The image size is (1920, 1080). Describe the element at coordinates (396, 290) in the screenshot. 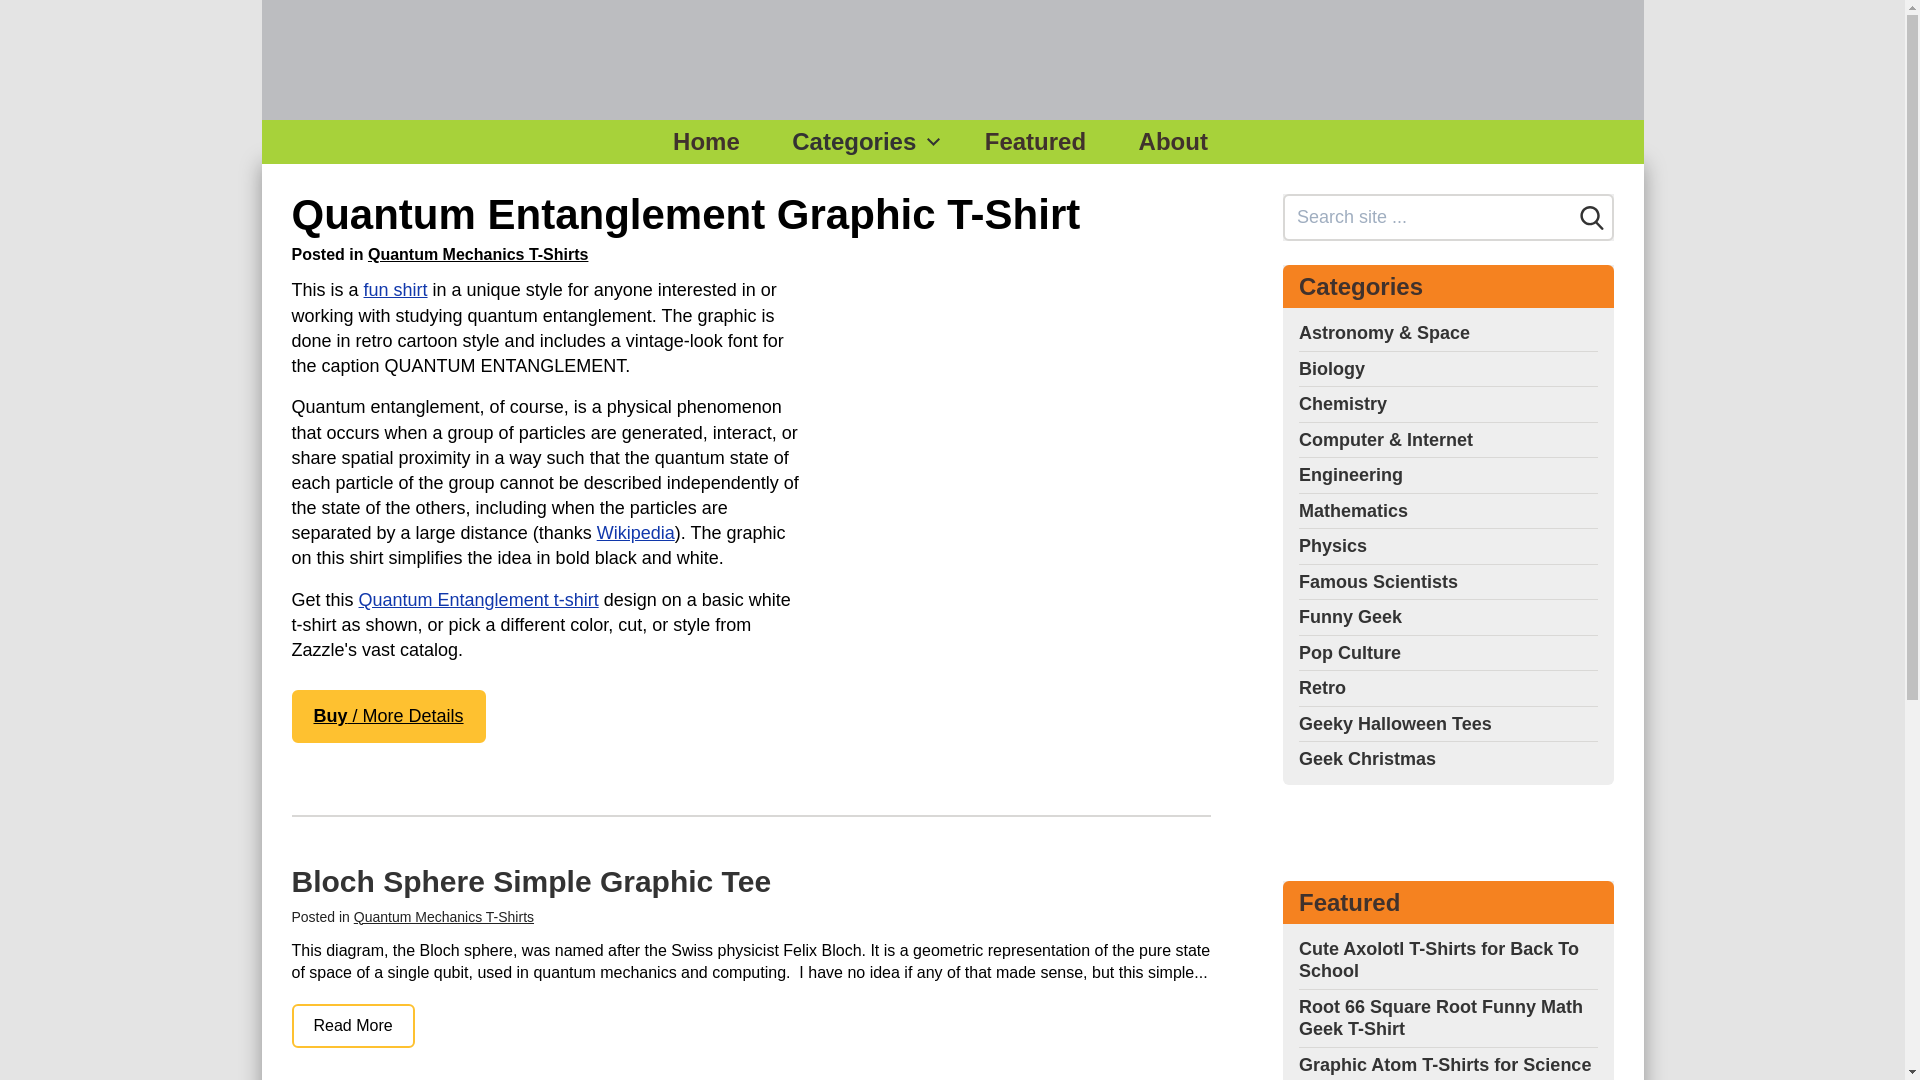

I see `fun shirt` at that location.